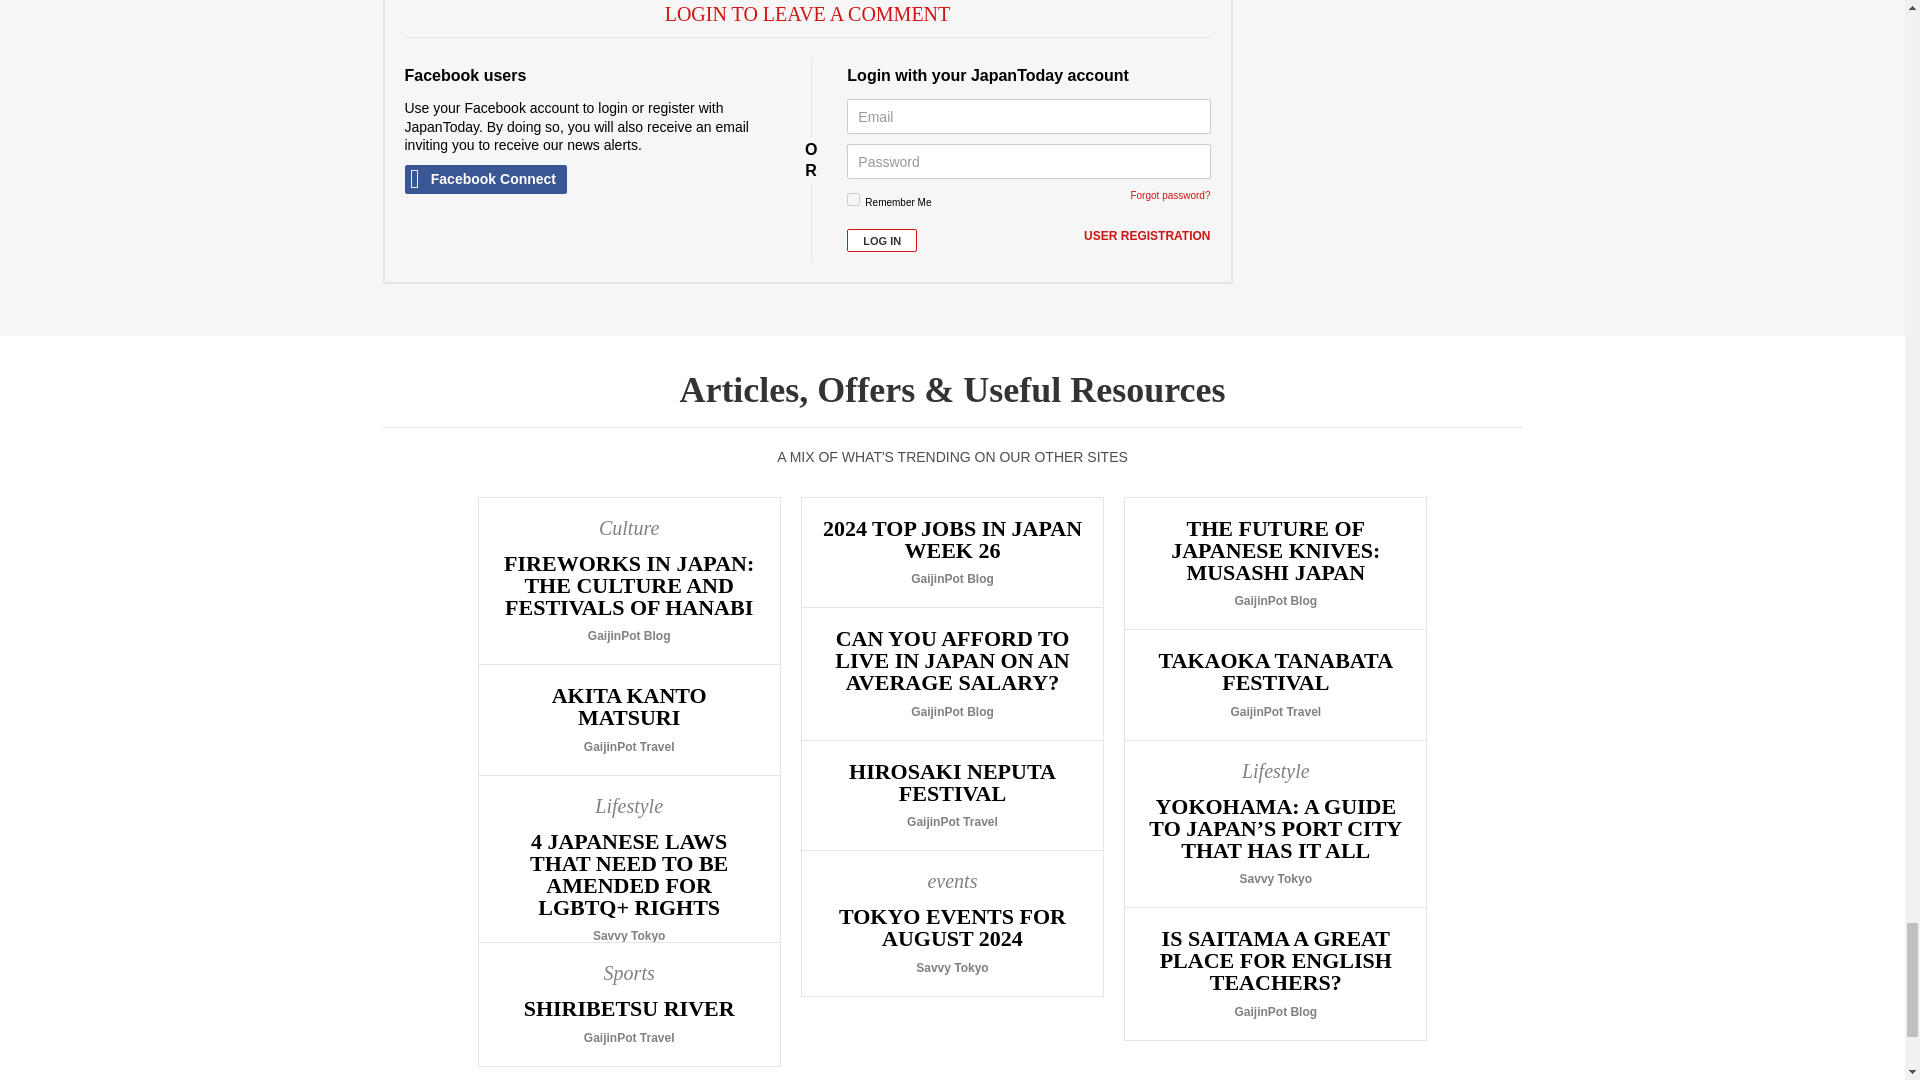 The height and width of the screenshot is (1080, 1920). What do you see at coordinates (882, 240) in the screenshot?
I see `Log In` at bounding box center [882, 240].